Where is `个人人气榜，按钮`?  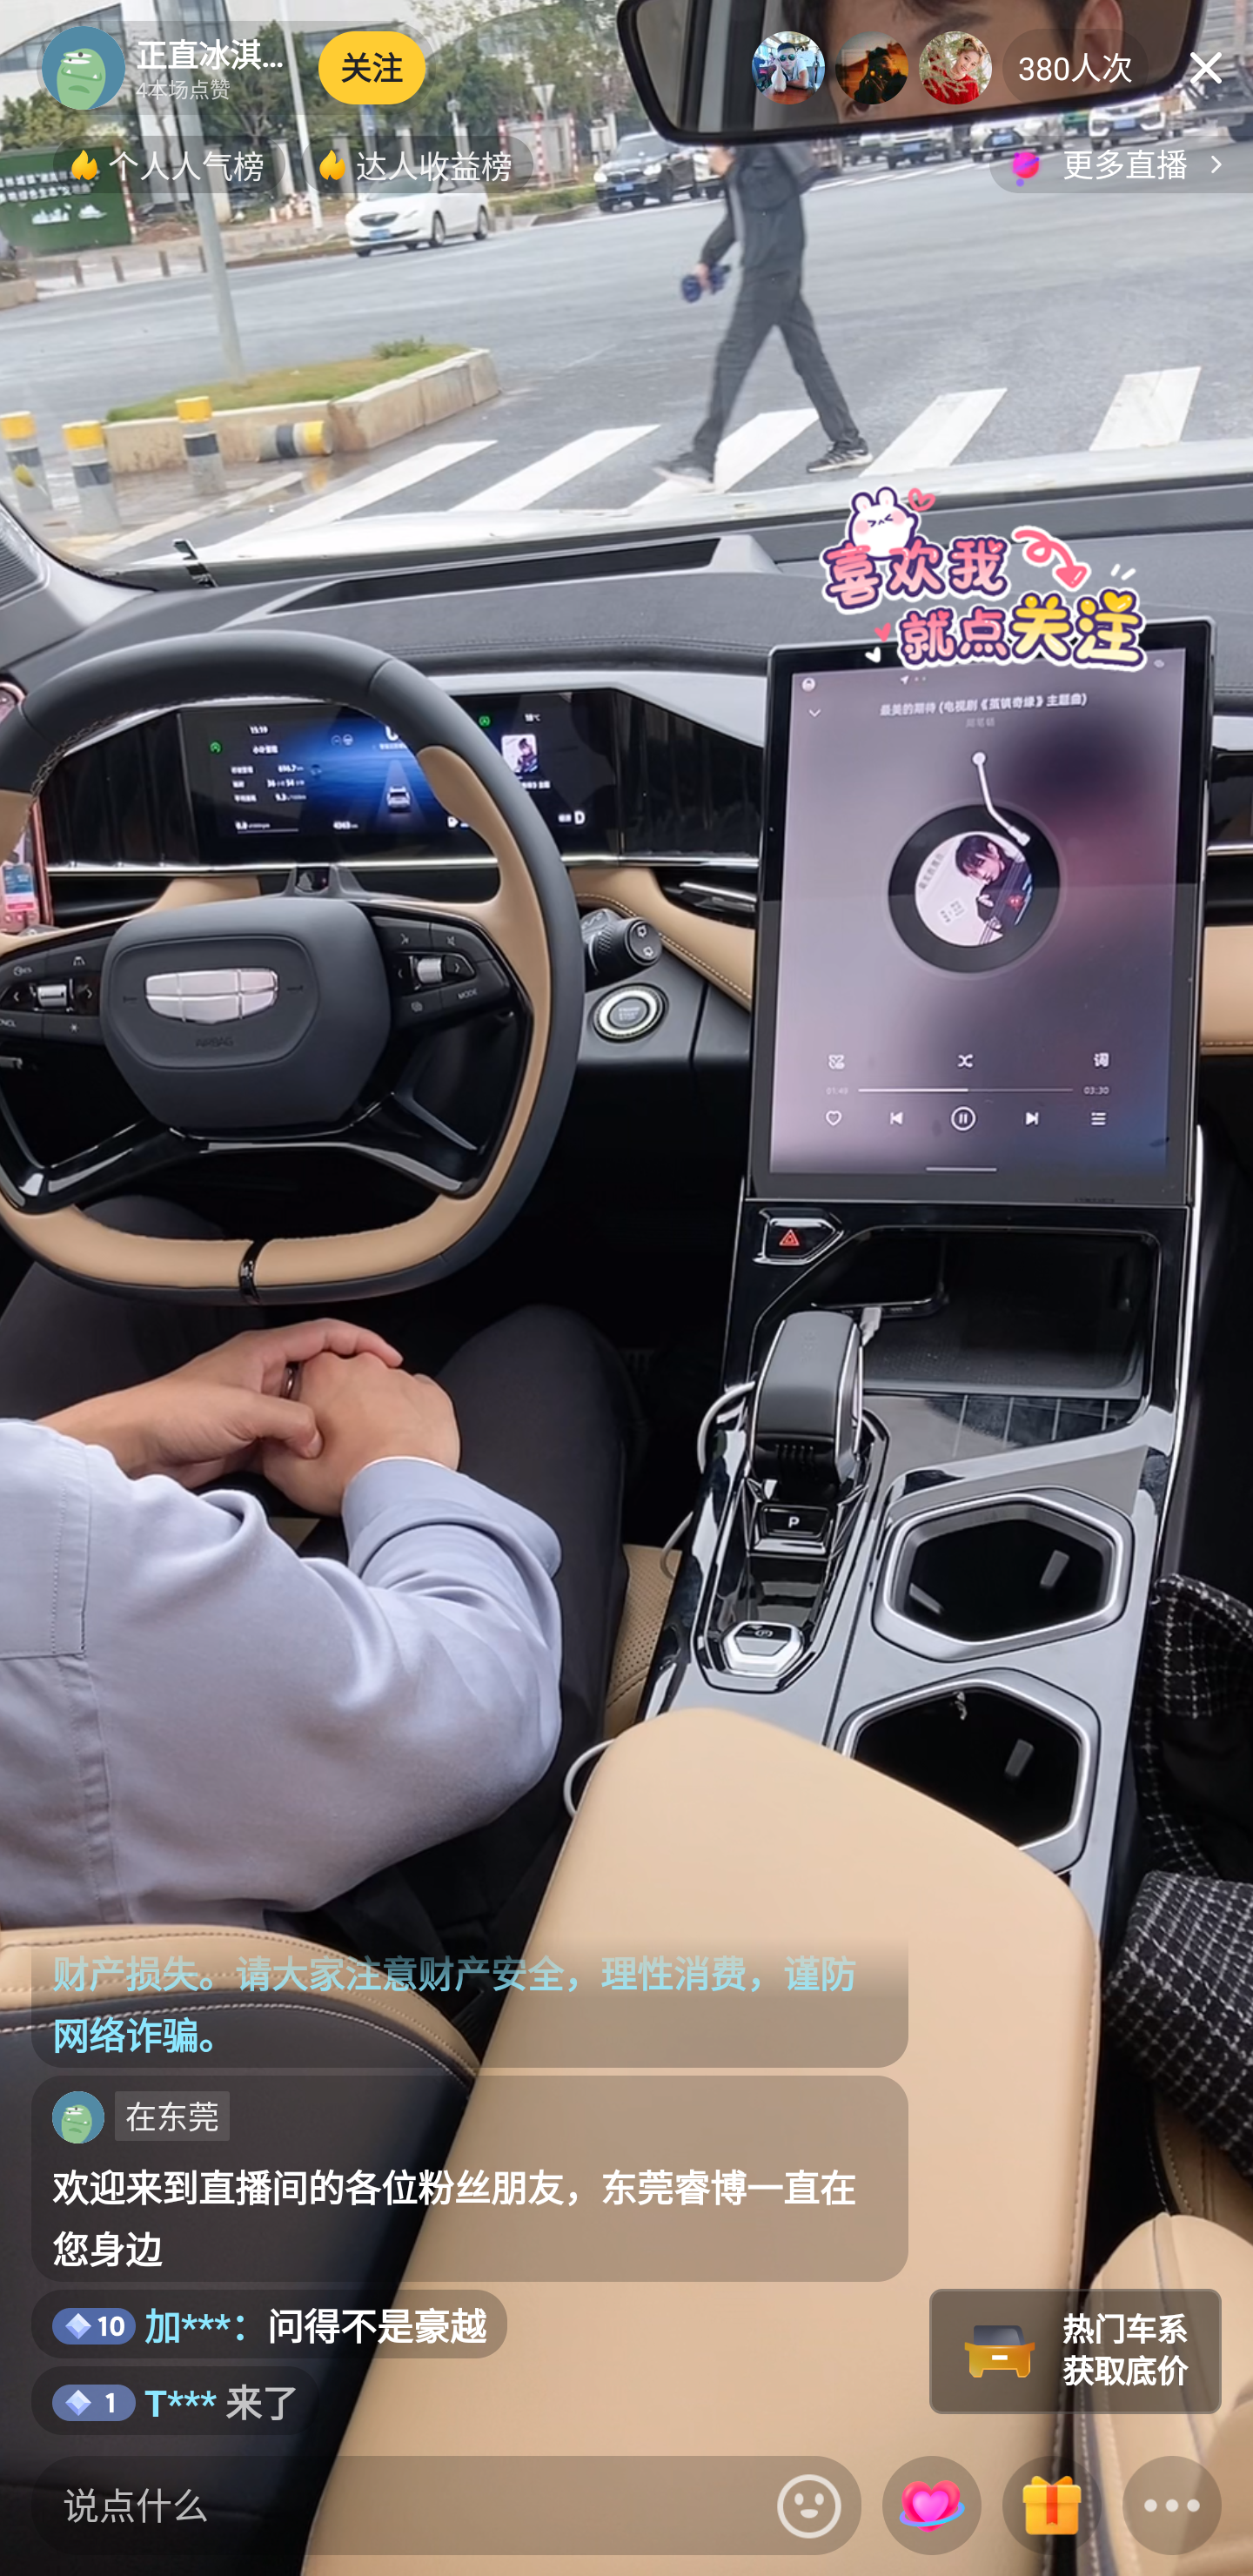
个人人气榜，按钮 is located at coordinates (169, 164).